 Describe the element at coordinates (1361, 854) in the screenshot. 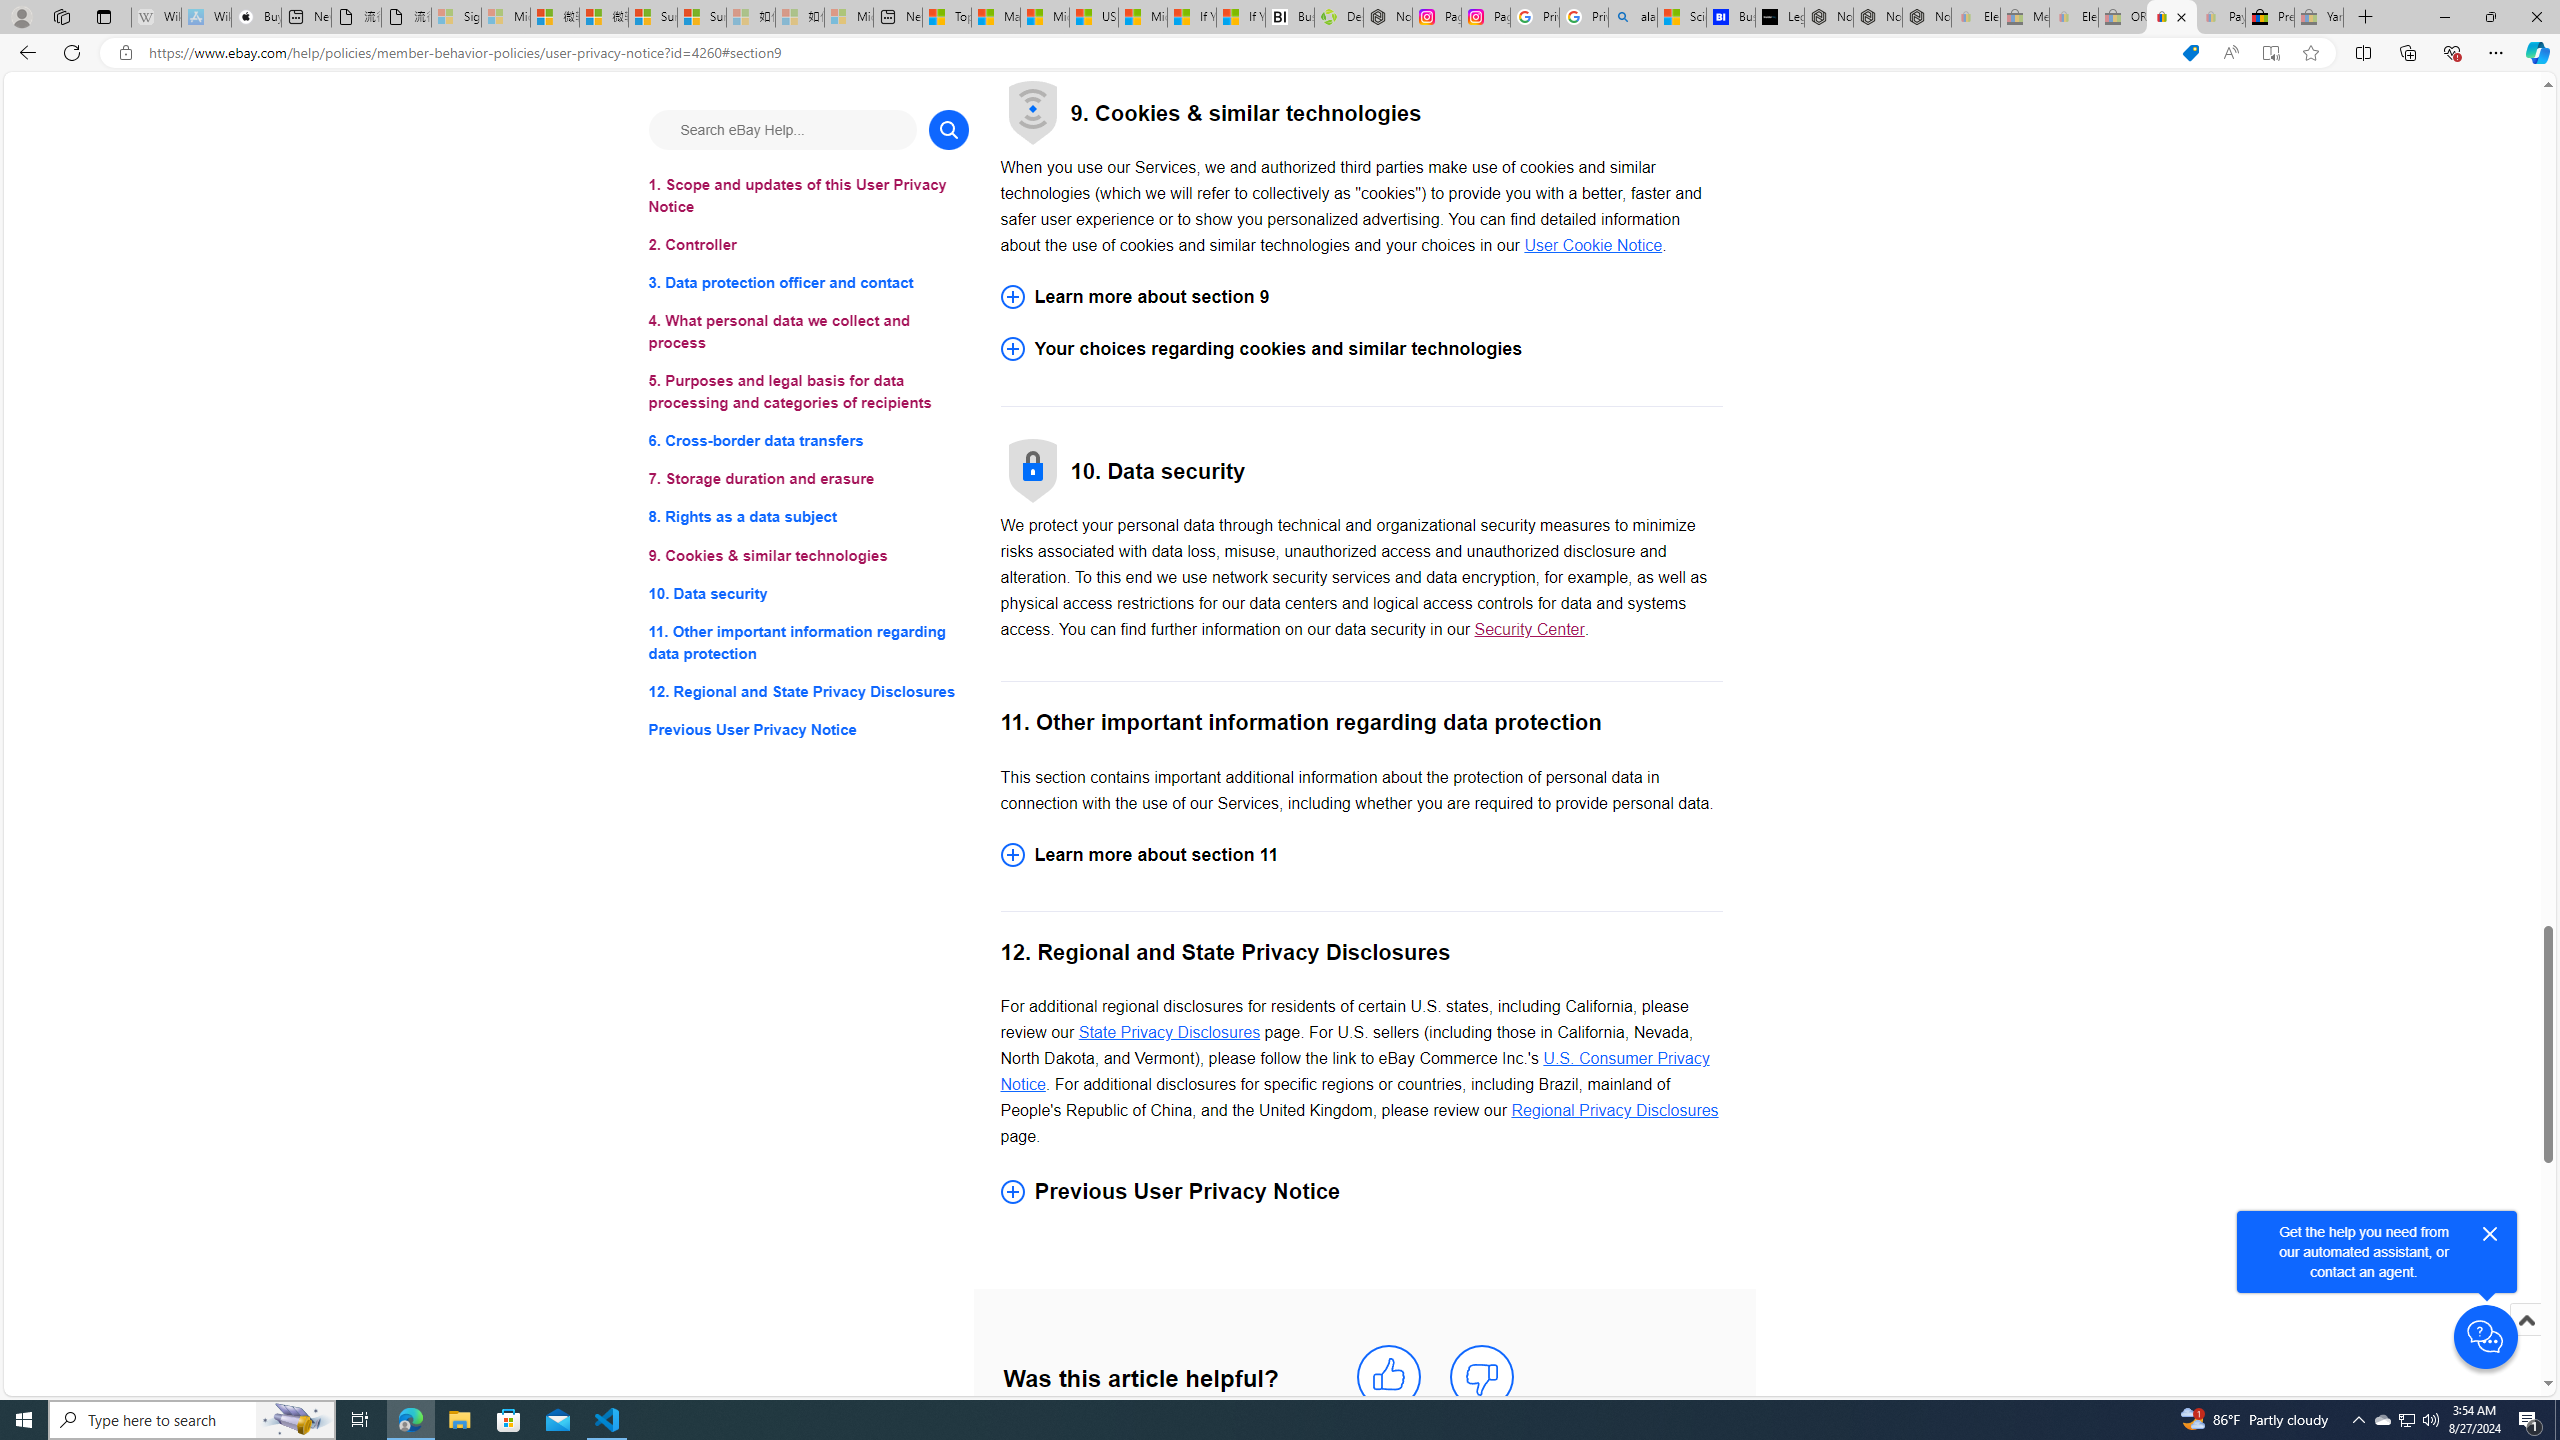

I see `Learn more about section 11` at that location.